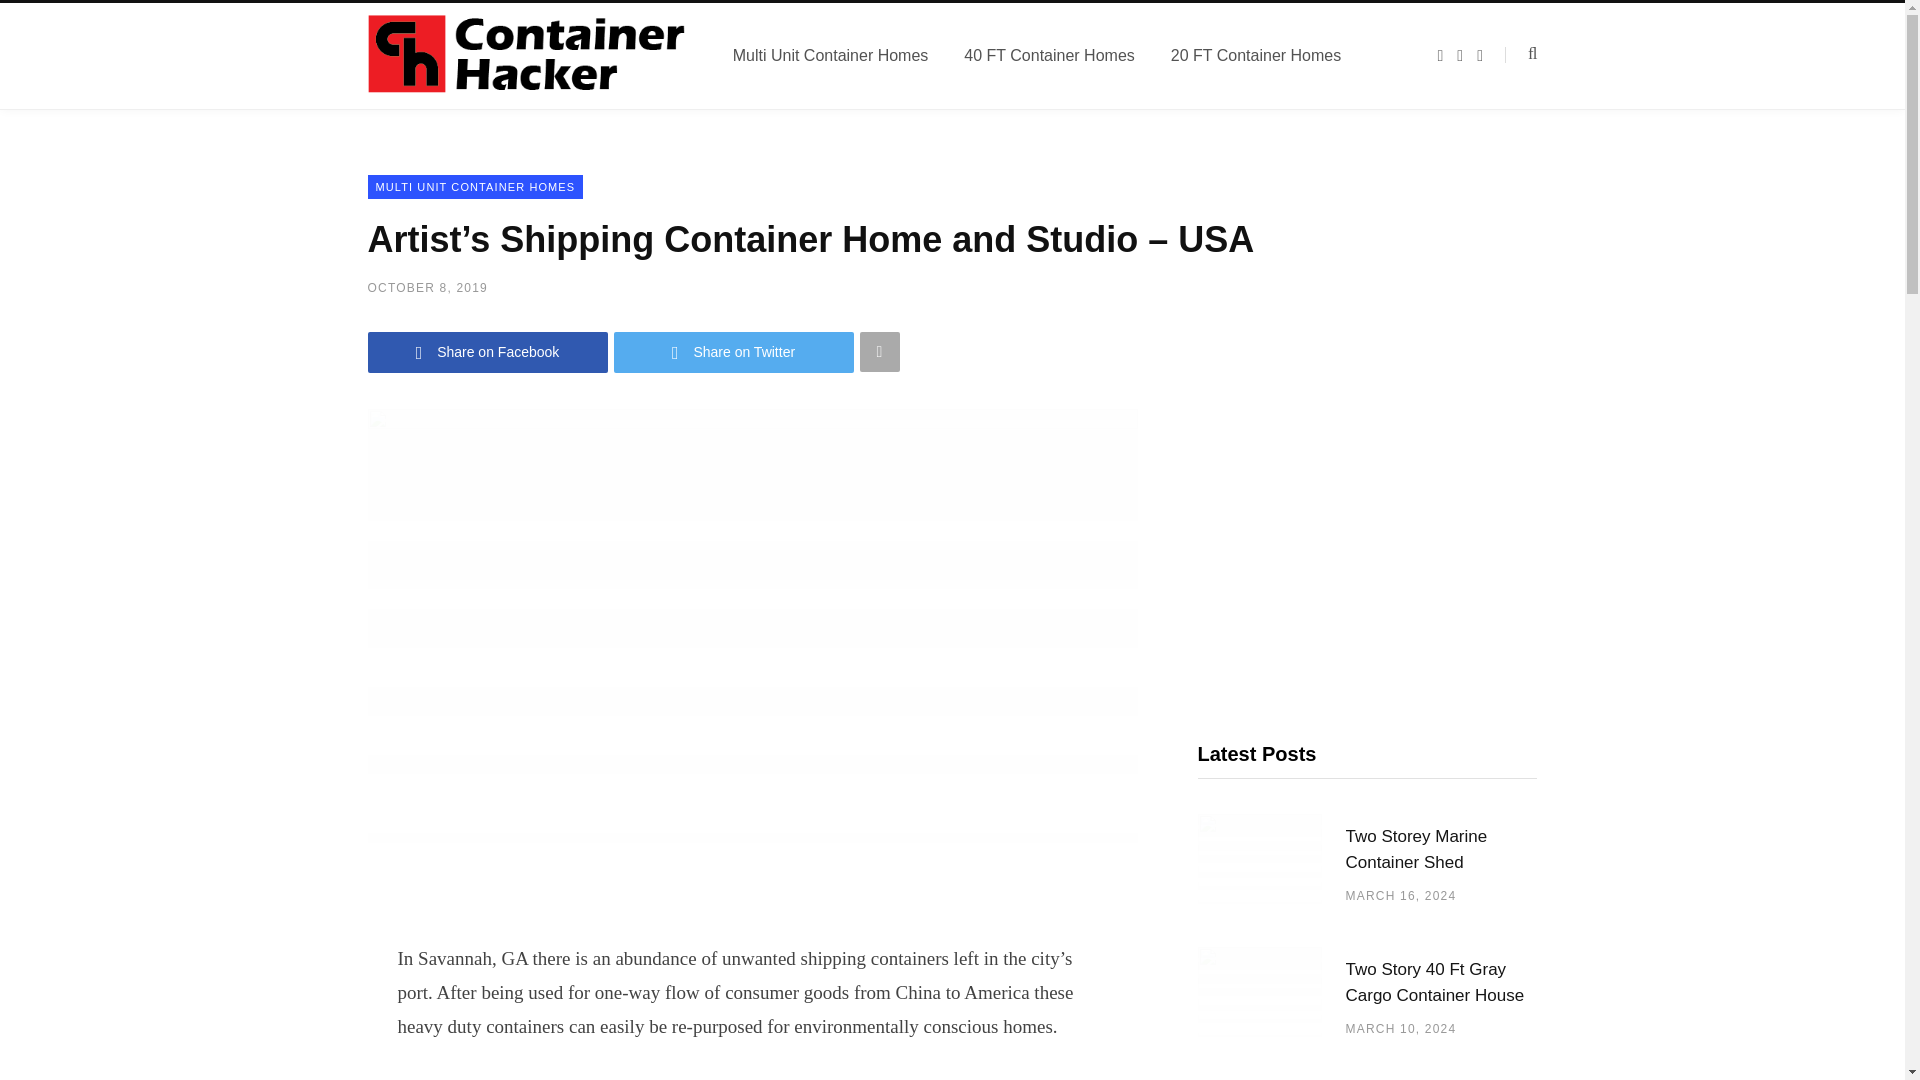  I want to click on Search, so click(1521, 54).